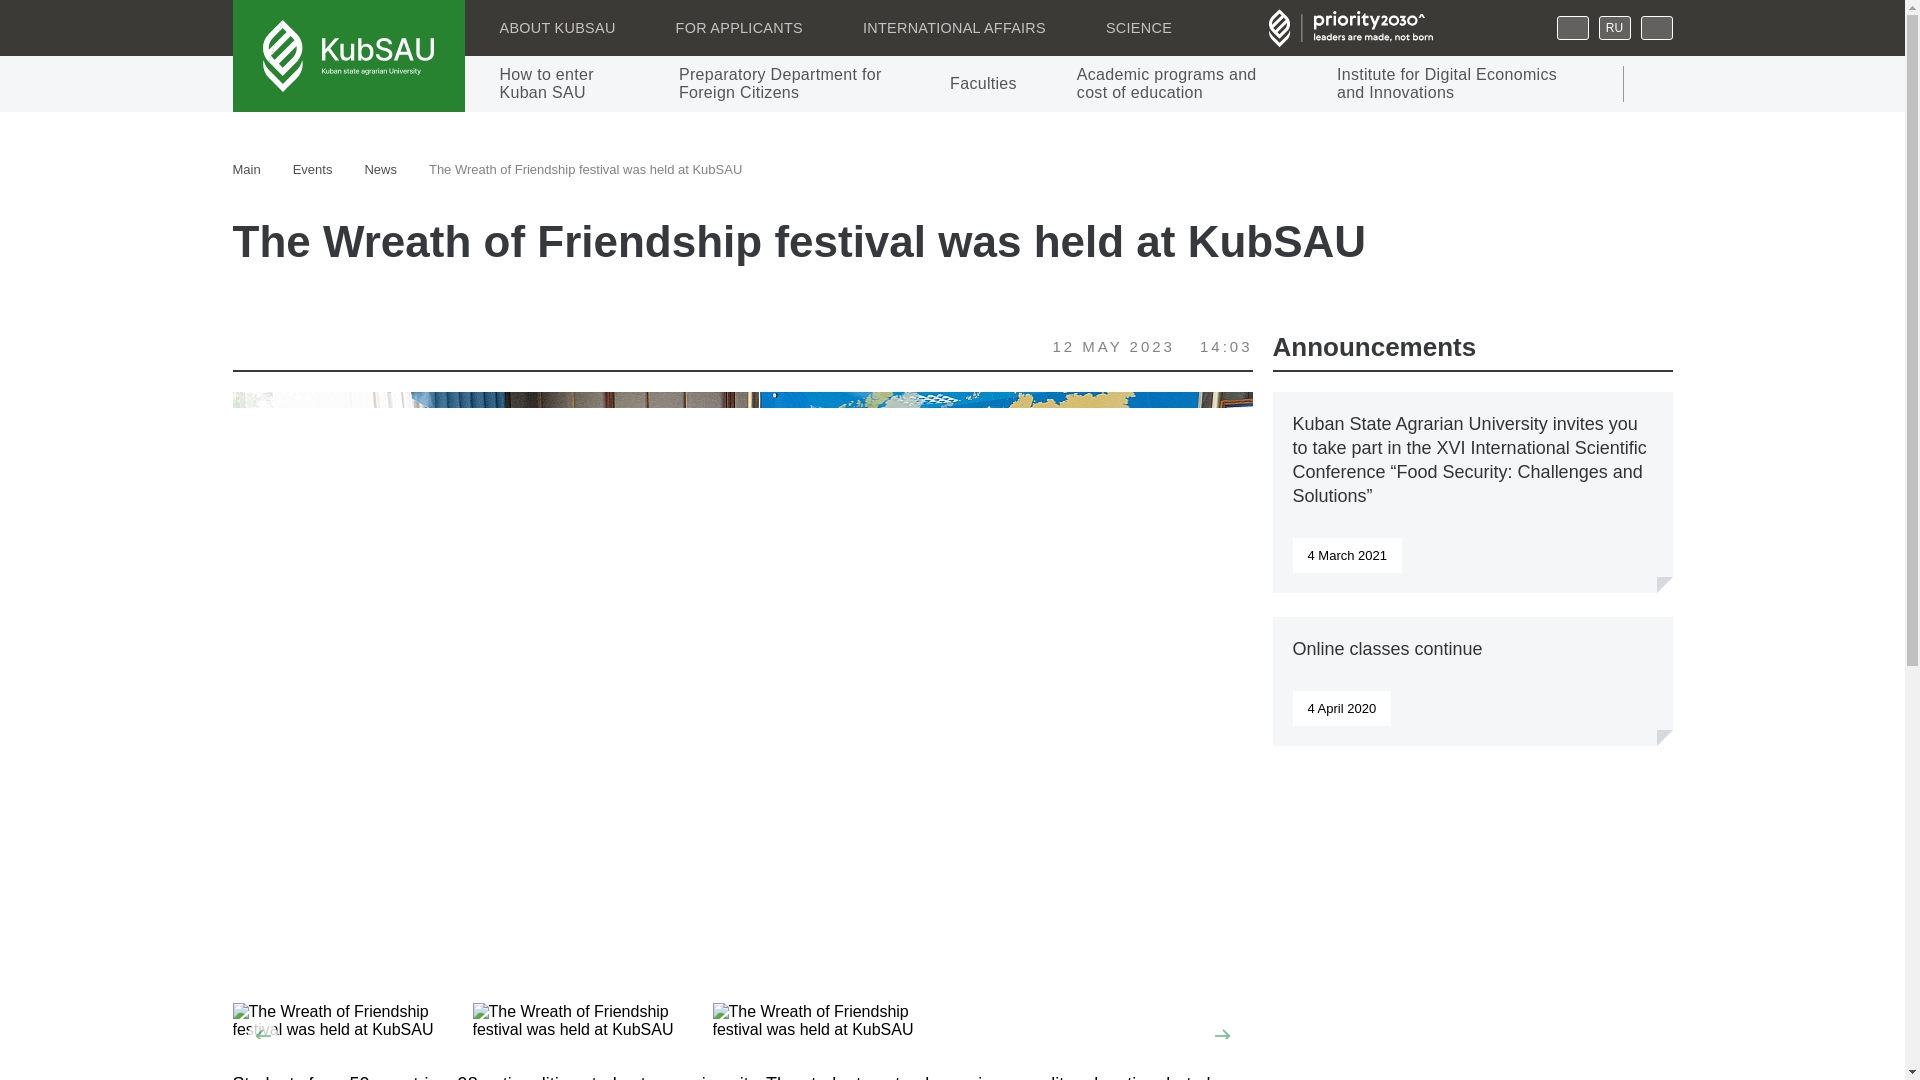  What do you see at coordinates (1447, 84) in the screenshot?
I see `Institute for Digital Economics and Innovations` at bounding box center [1447, 84].